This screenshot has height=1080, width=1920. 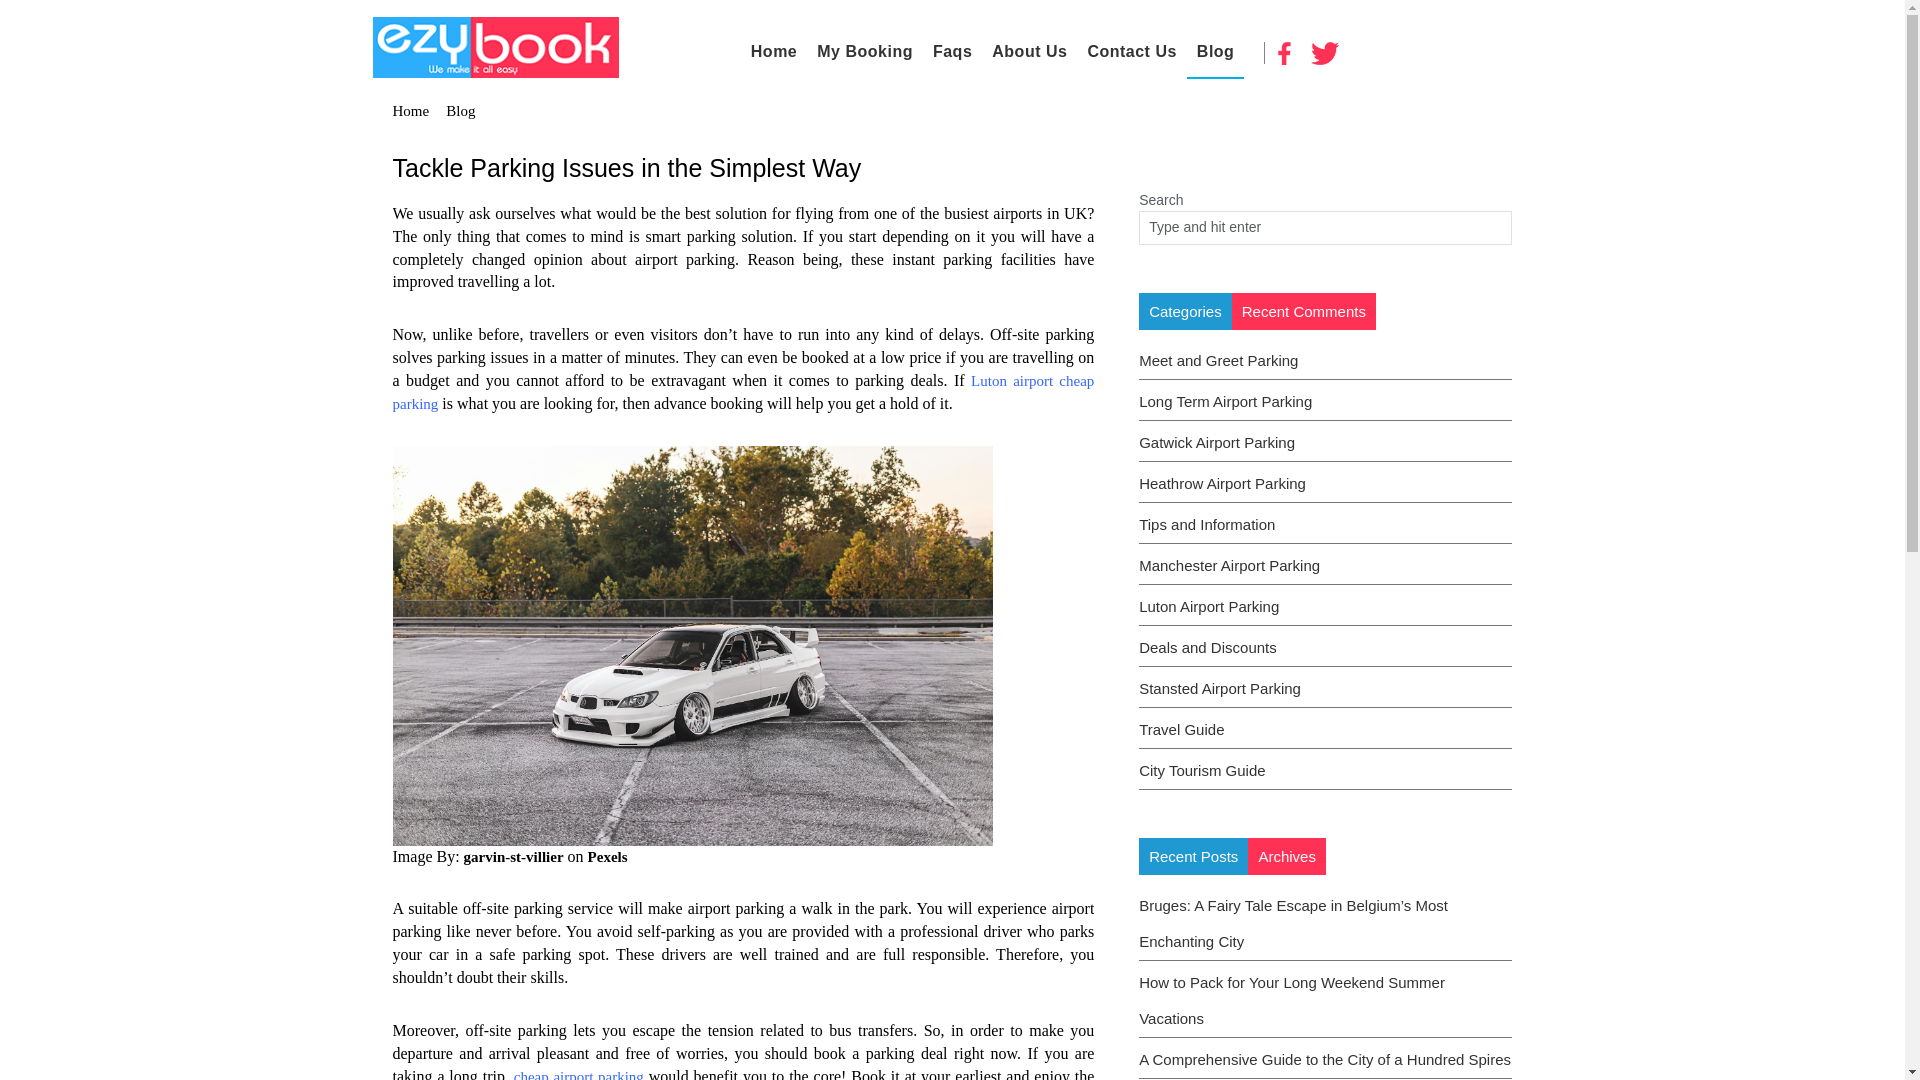 What do you see at coordinates (1215, 52) in the screenshot?
I see `Blog` at bounding box center [1215, 52].